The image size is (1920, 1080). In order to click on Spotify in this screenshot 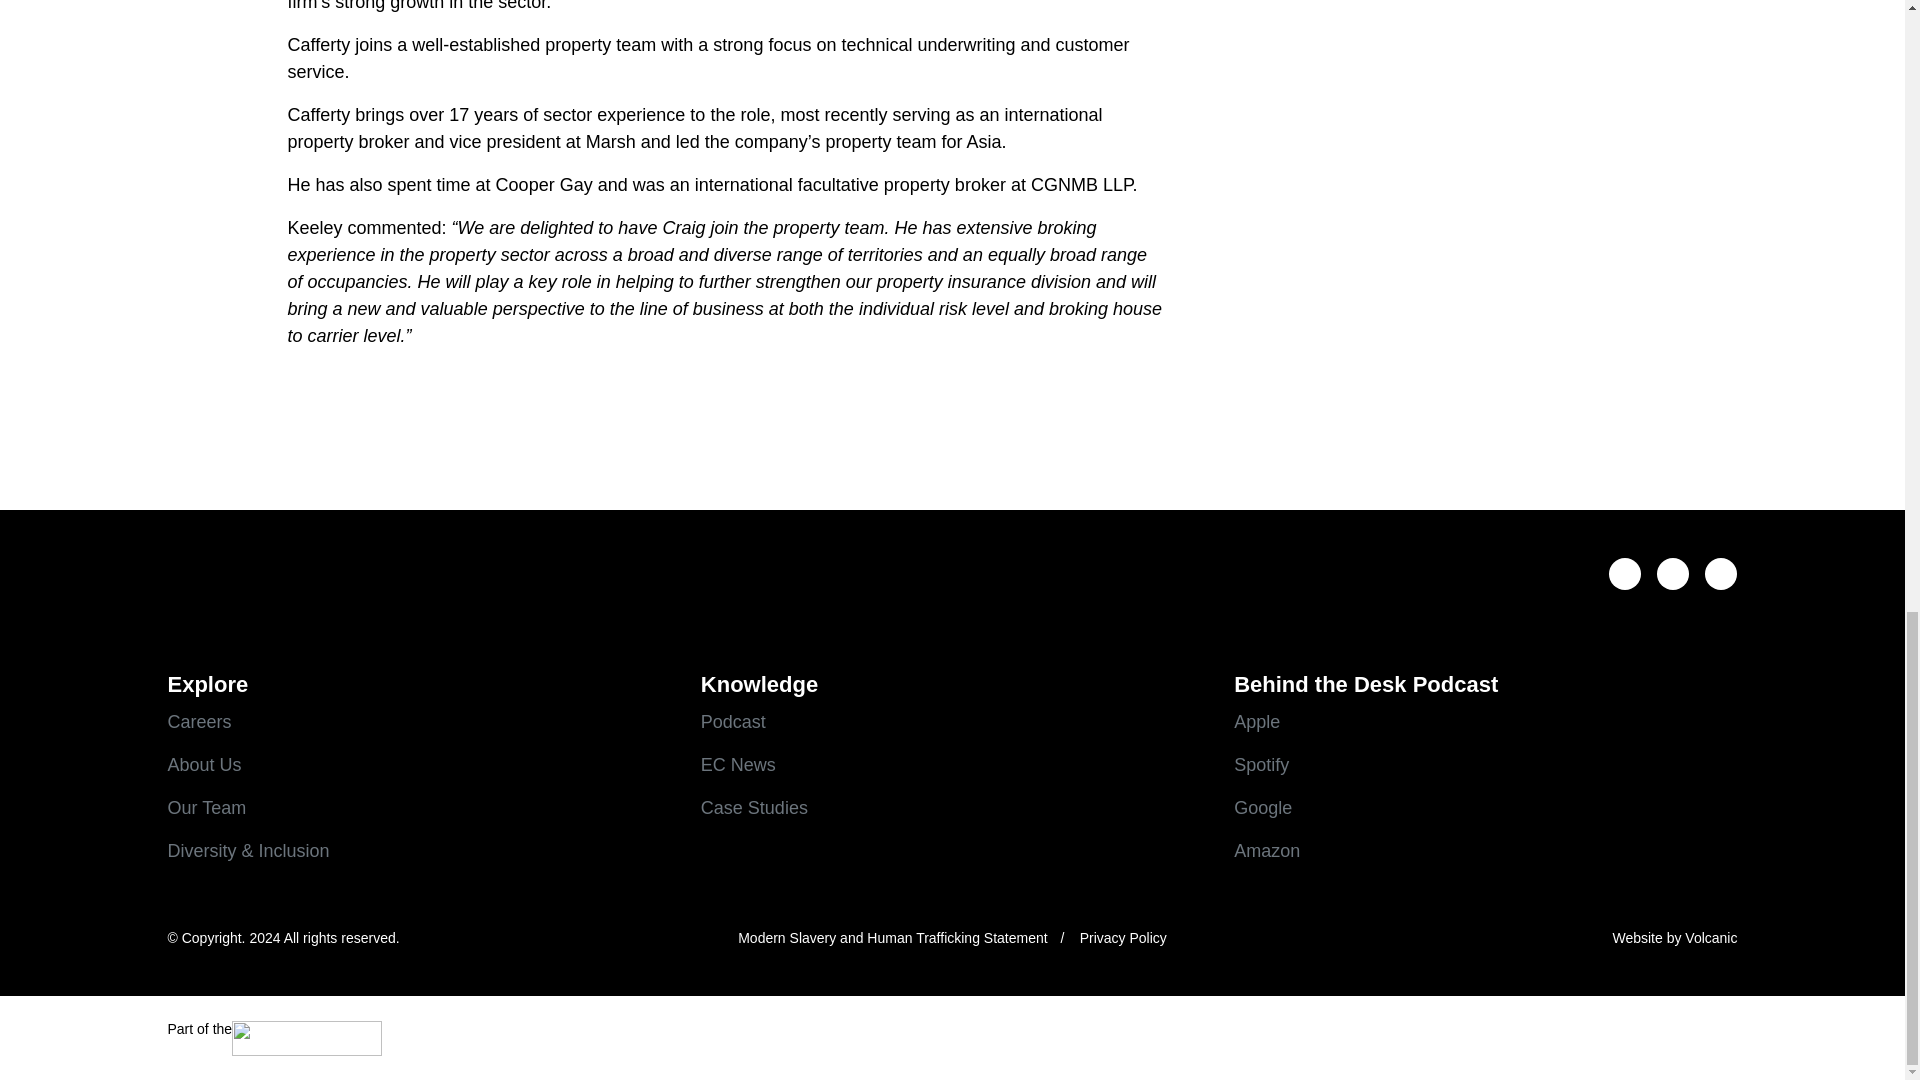, I will do `click(1486, 764)`.